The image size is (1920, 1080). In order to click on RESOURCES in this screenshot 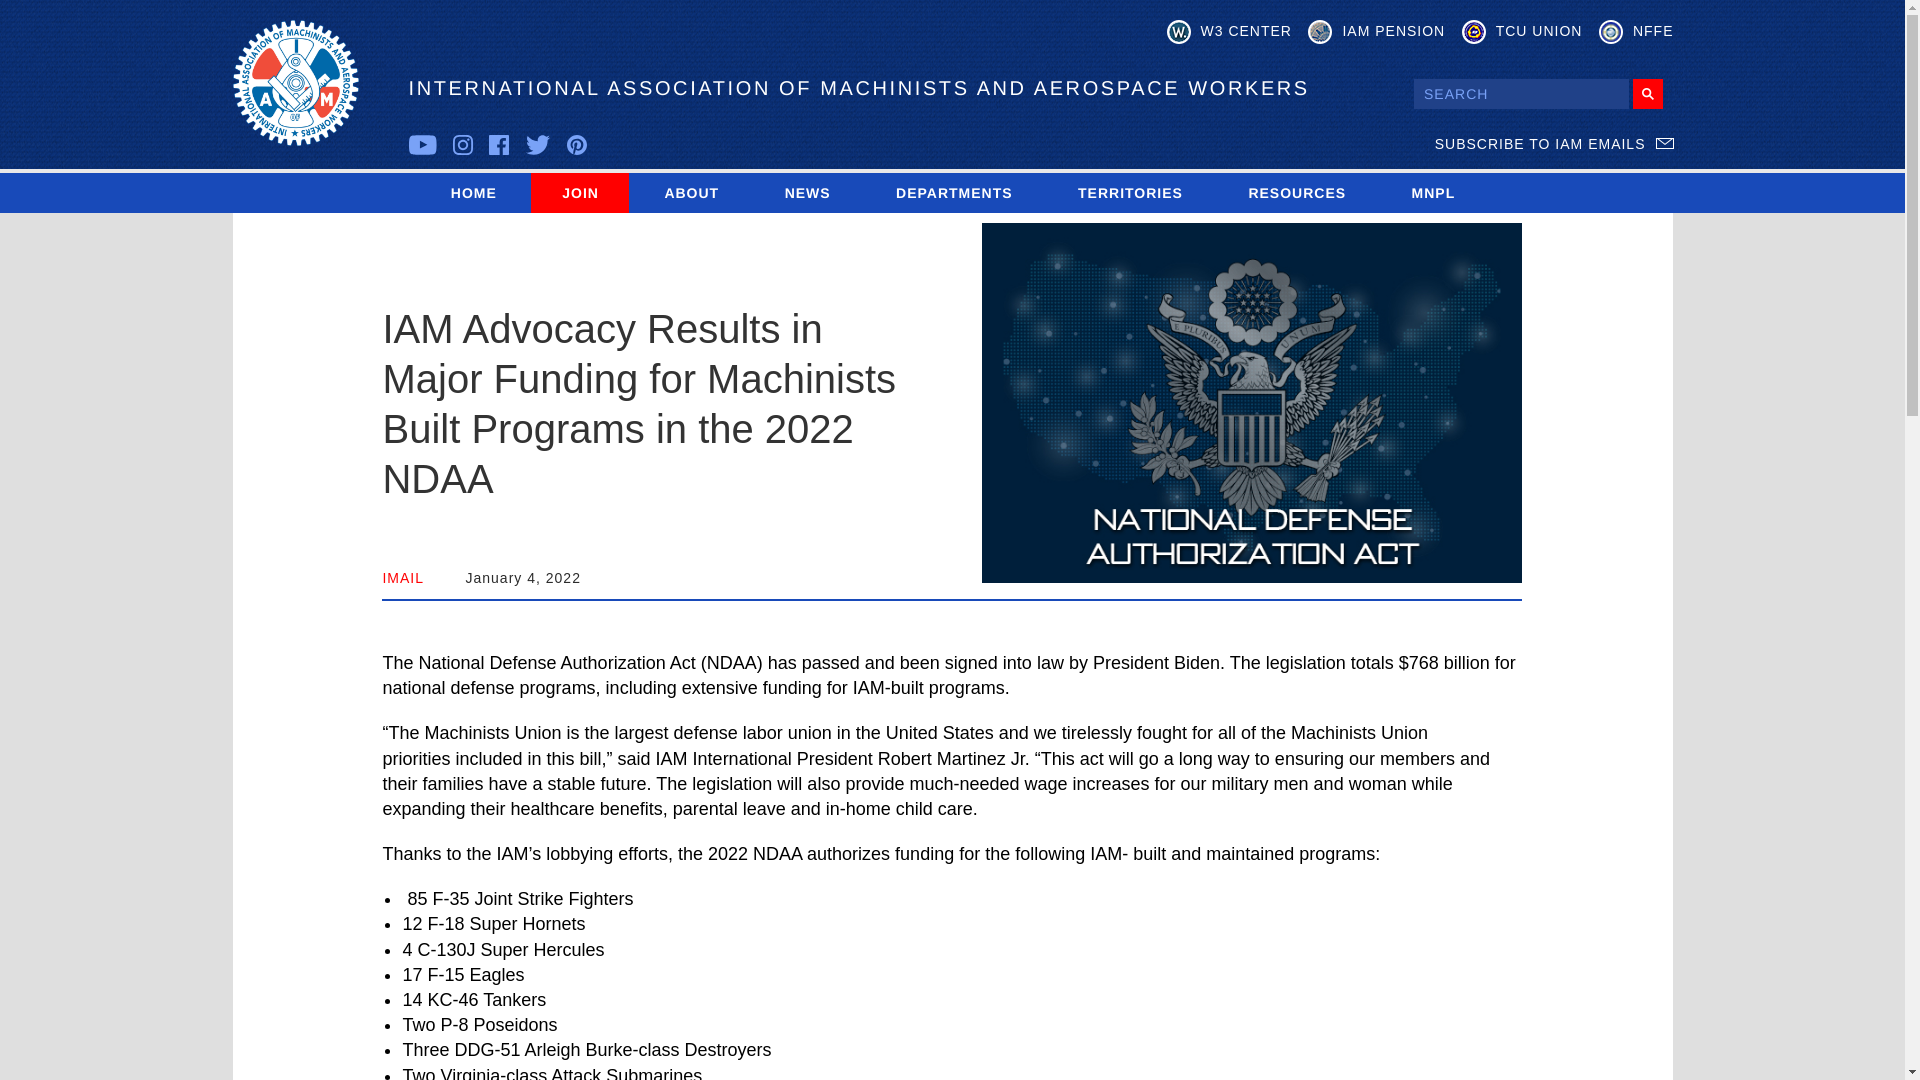, I will do `click(1296, 192)`.